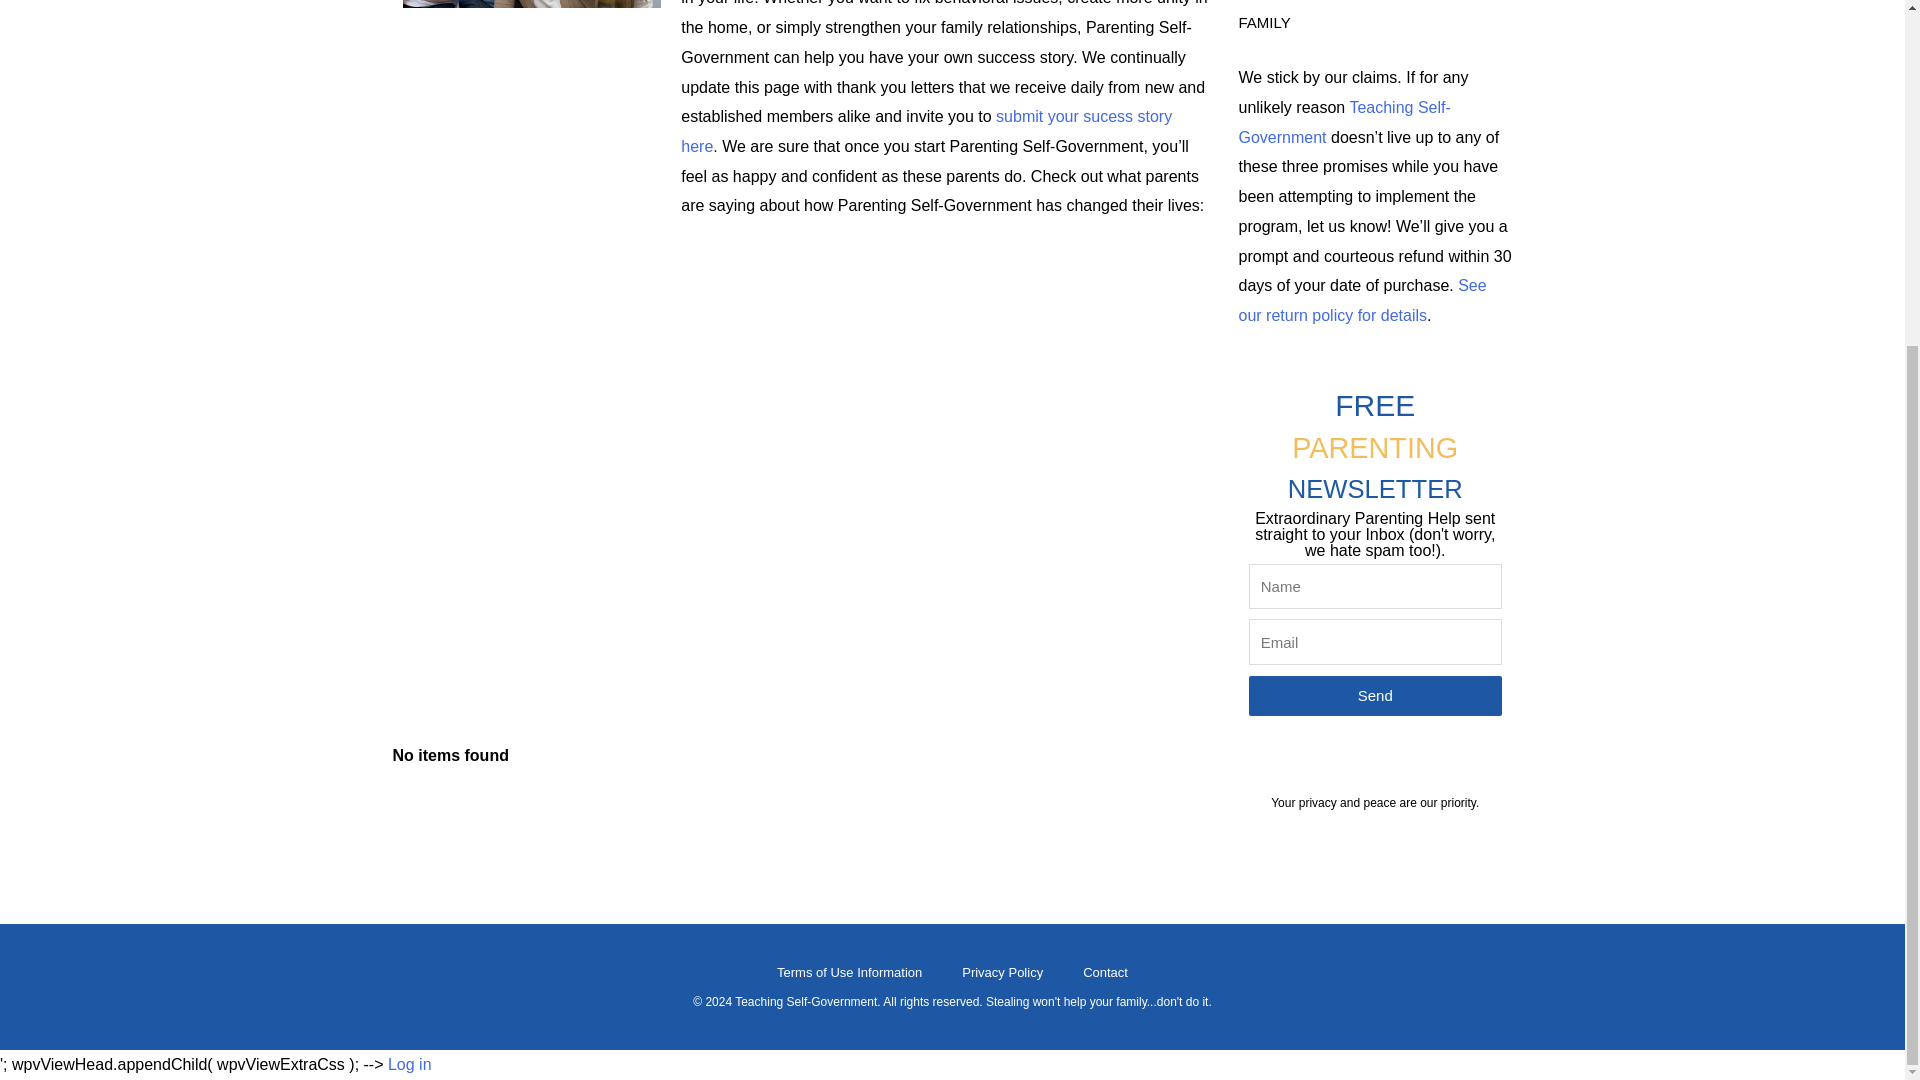 The image size is (1920, 1080). What do you see at coordinates (1374, 696) in the screenshot?
I see `Send` at bounding box center [1374, 696].